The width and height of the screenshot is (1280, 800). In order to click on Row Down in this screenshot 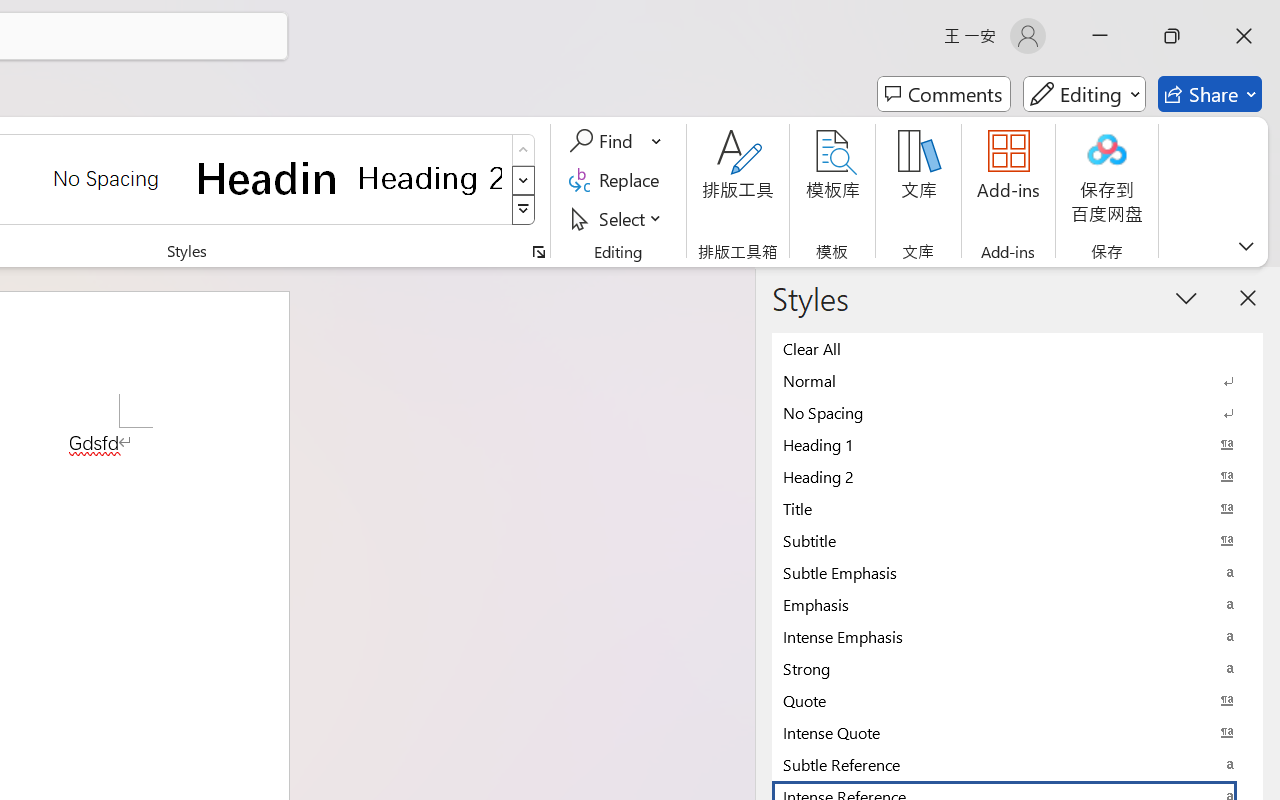, I will do `click(524, 180)`.